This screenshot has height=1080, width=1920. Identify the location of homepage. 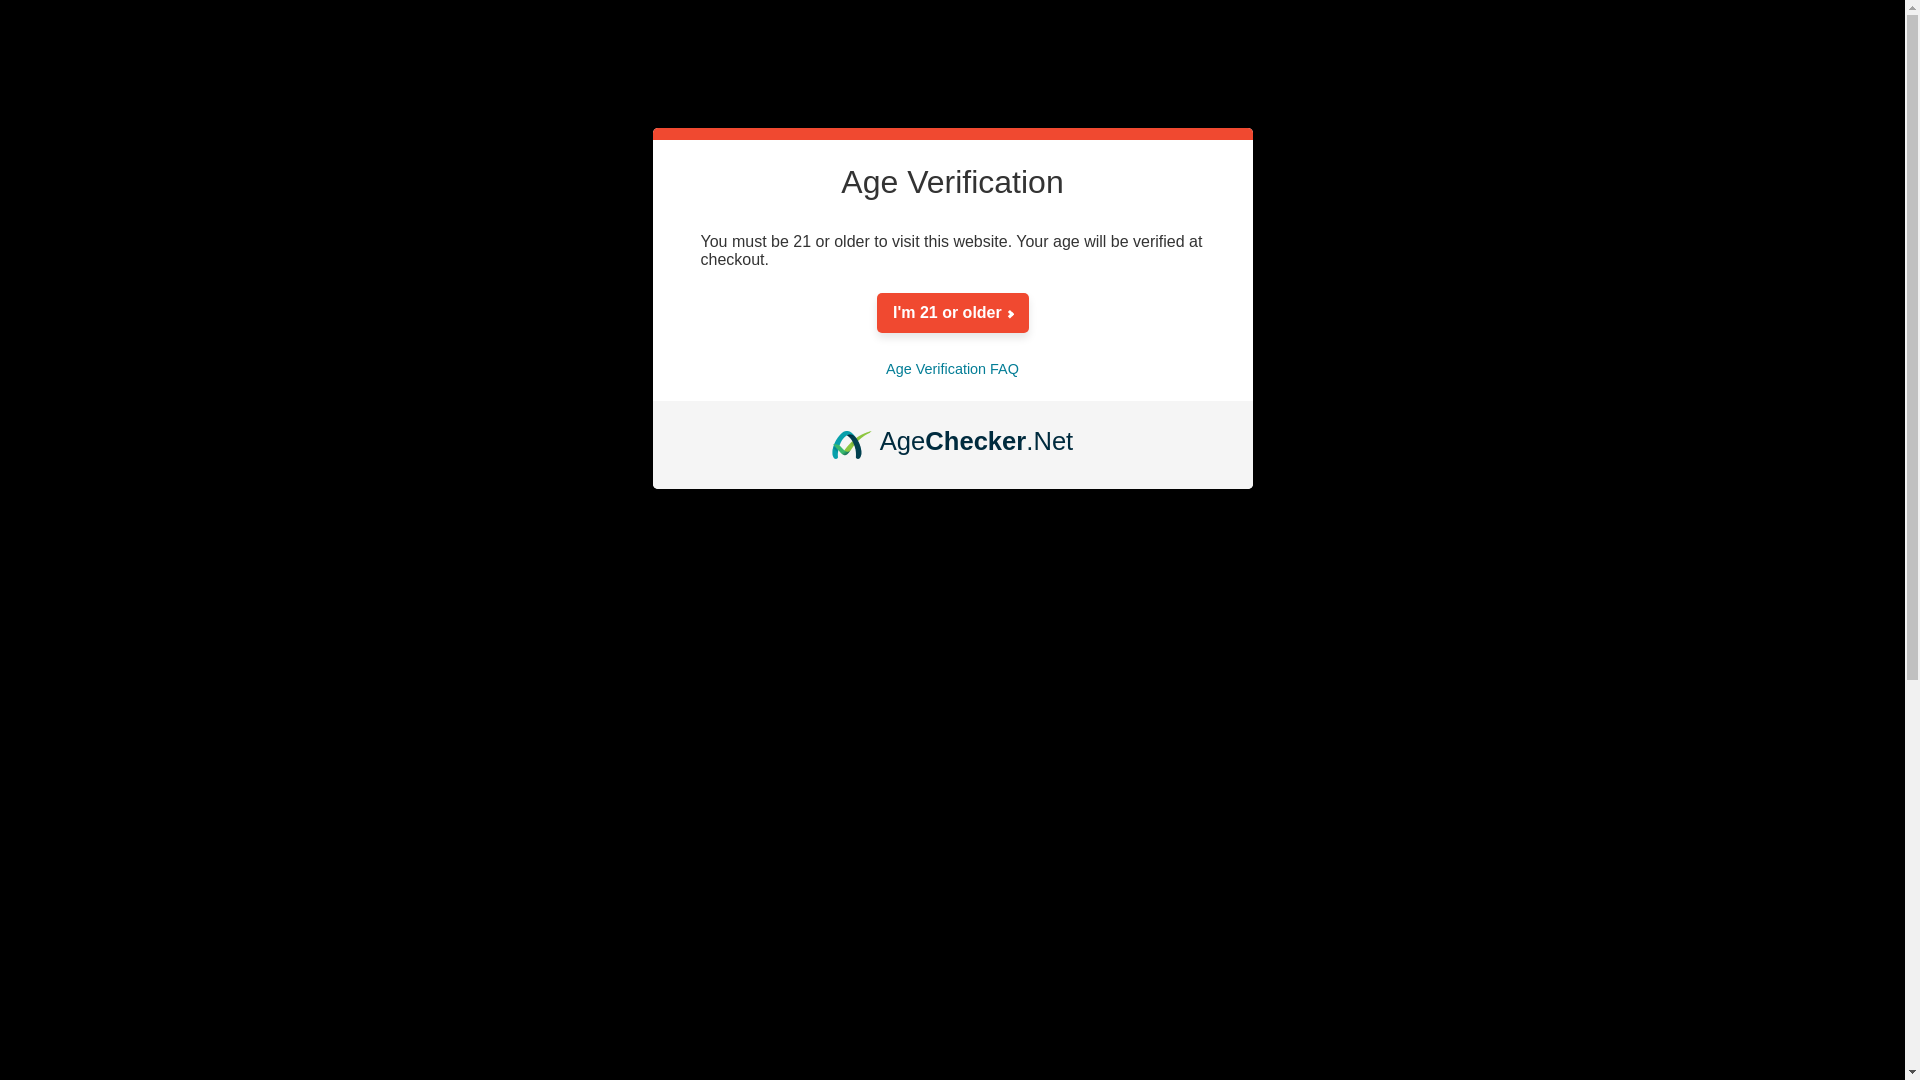
(818, 568).